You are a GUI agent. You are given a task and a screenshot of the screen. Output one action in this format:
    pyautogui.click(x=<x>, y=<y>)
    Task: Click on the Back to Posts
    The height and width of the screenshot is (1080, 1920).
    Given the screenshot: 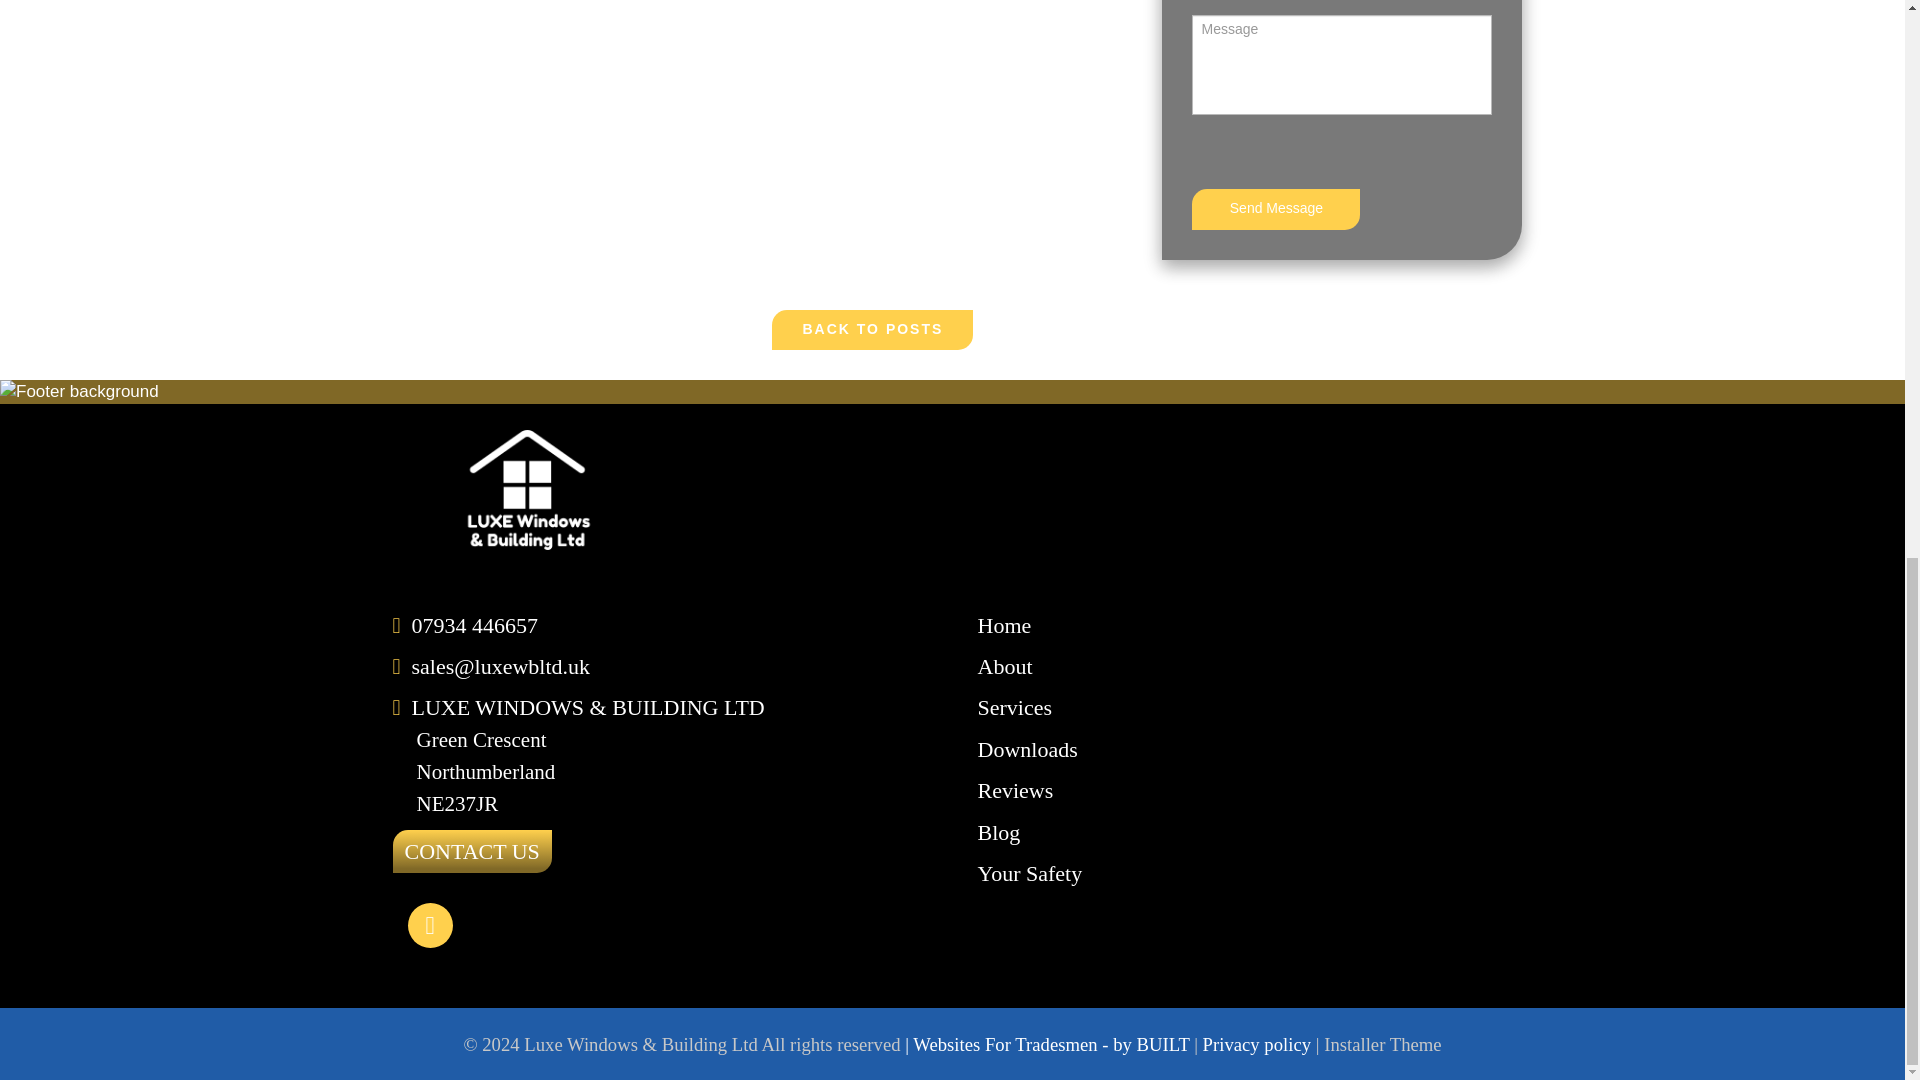 What is the action you would take?
    pyautogui.click(x=872, y=329)
    